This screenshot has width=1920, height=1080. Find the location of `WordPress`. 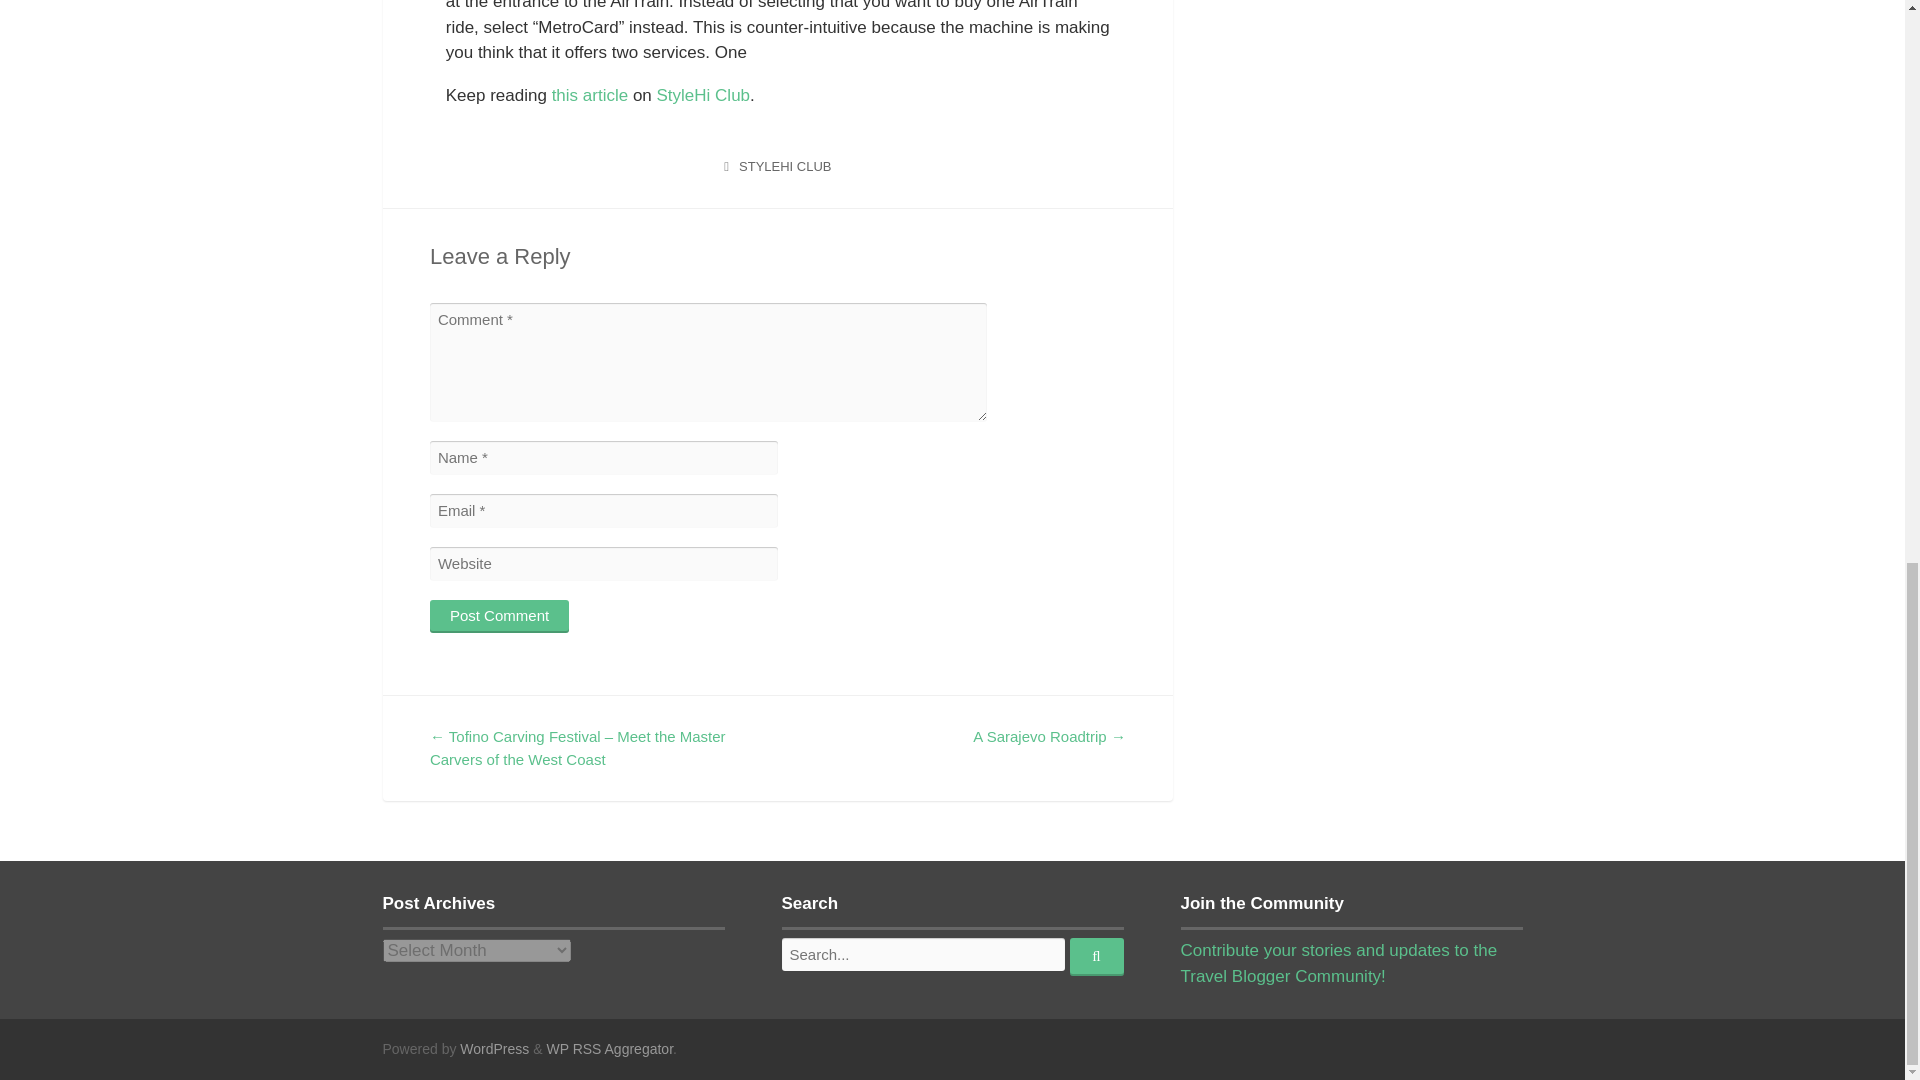

WordPress is located at coordinates (494, 1049).